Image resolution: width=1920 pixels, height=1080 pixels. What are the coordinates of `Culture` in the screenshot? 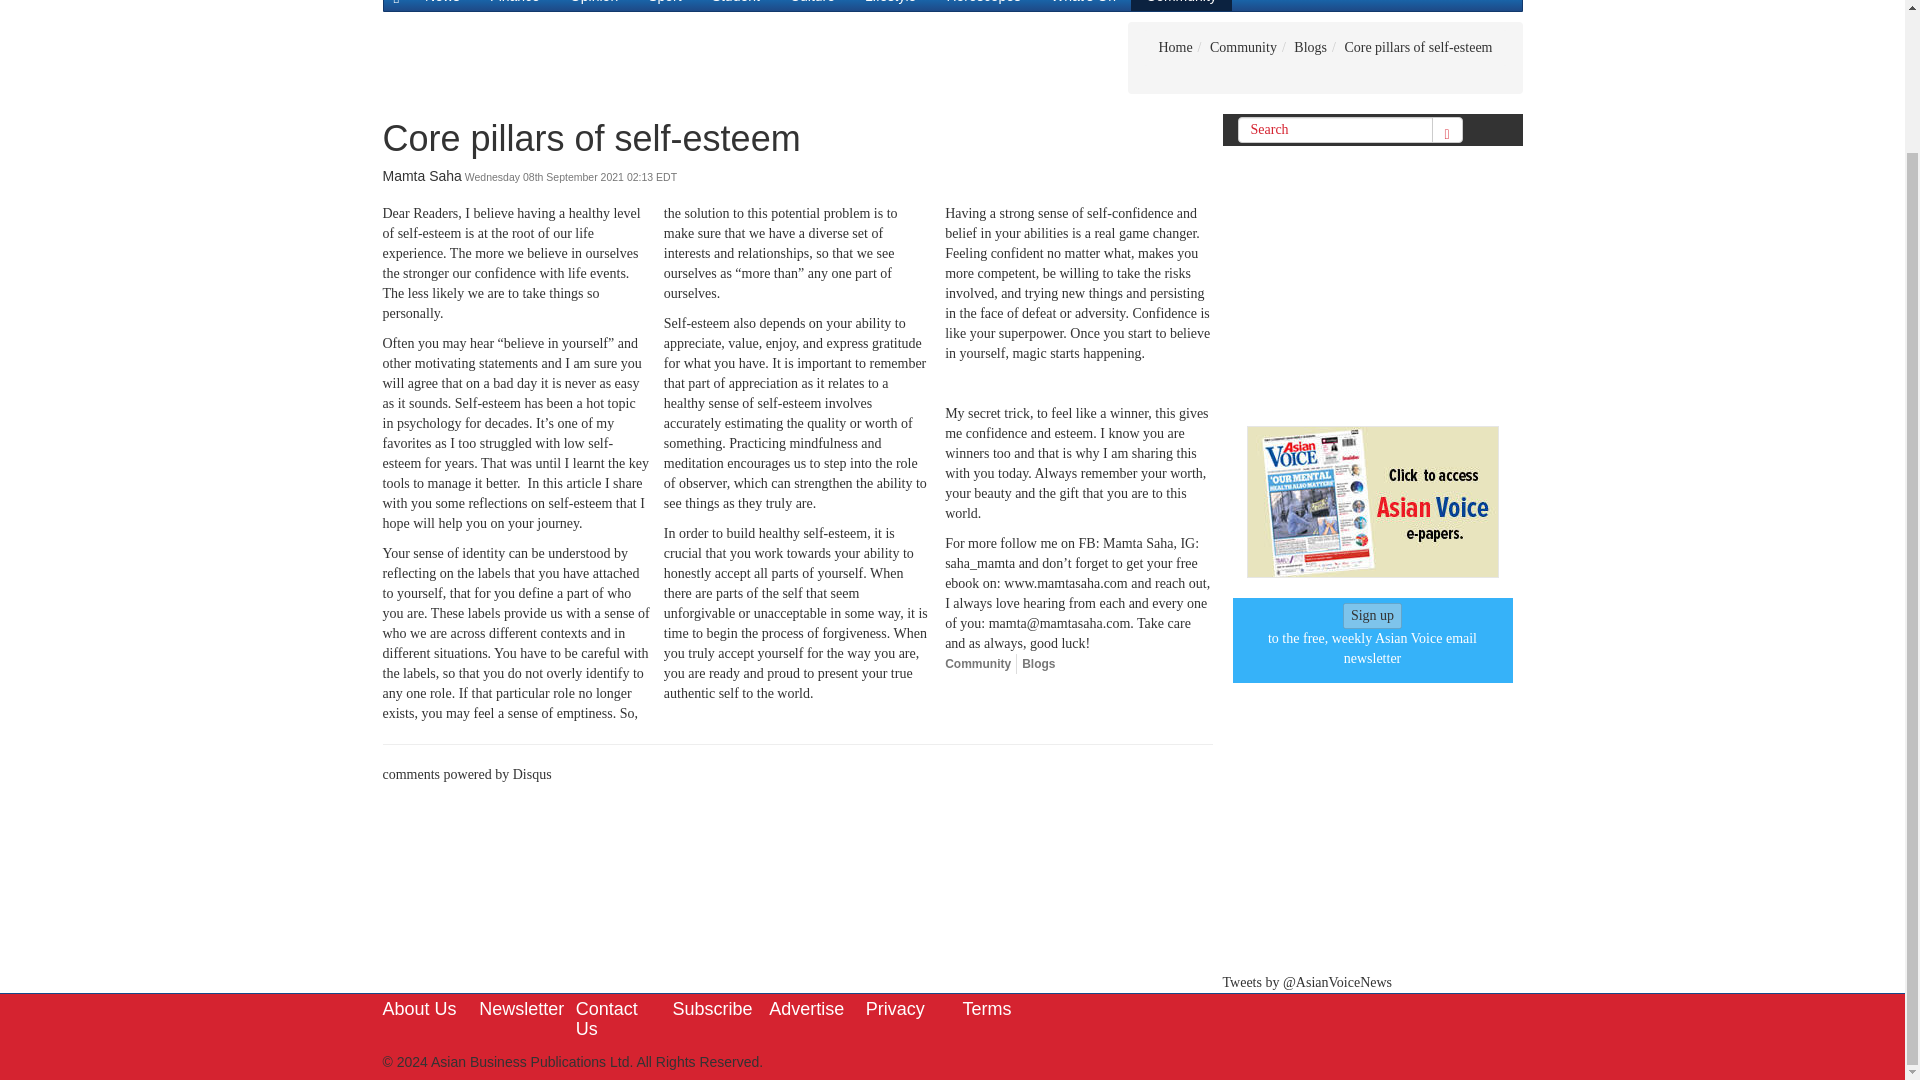 It's located at (812, 5).